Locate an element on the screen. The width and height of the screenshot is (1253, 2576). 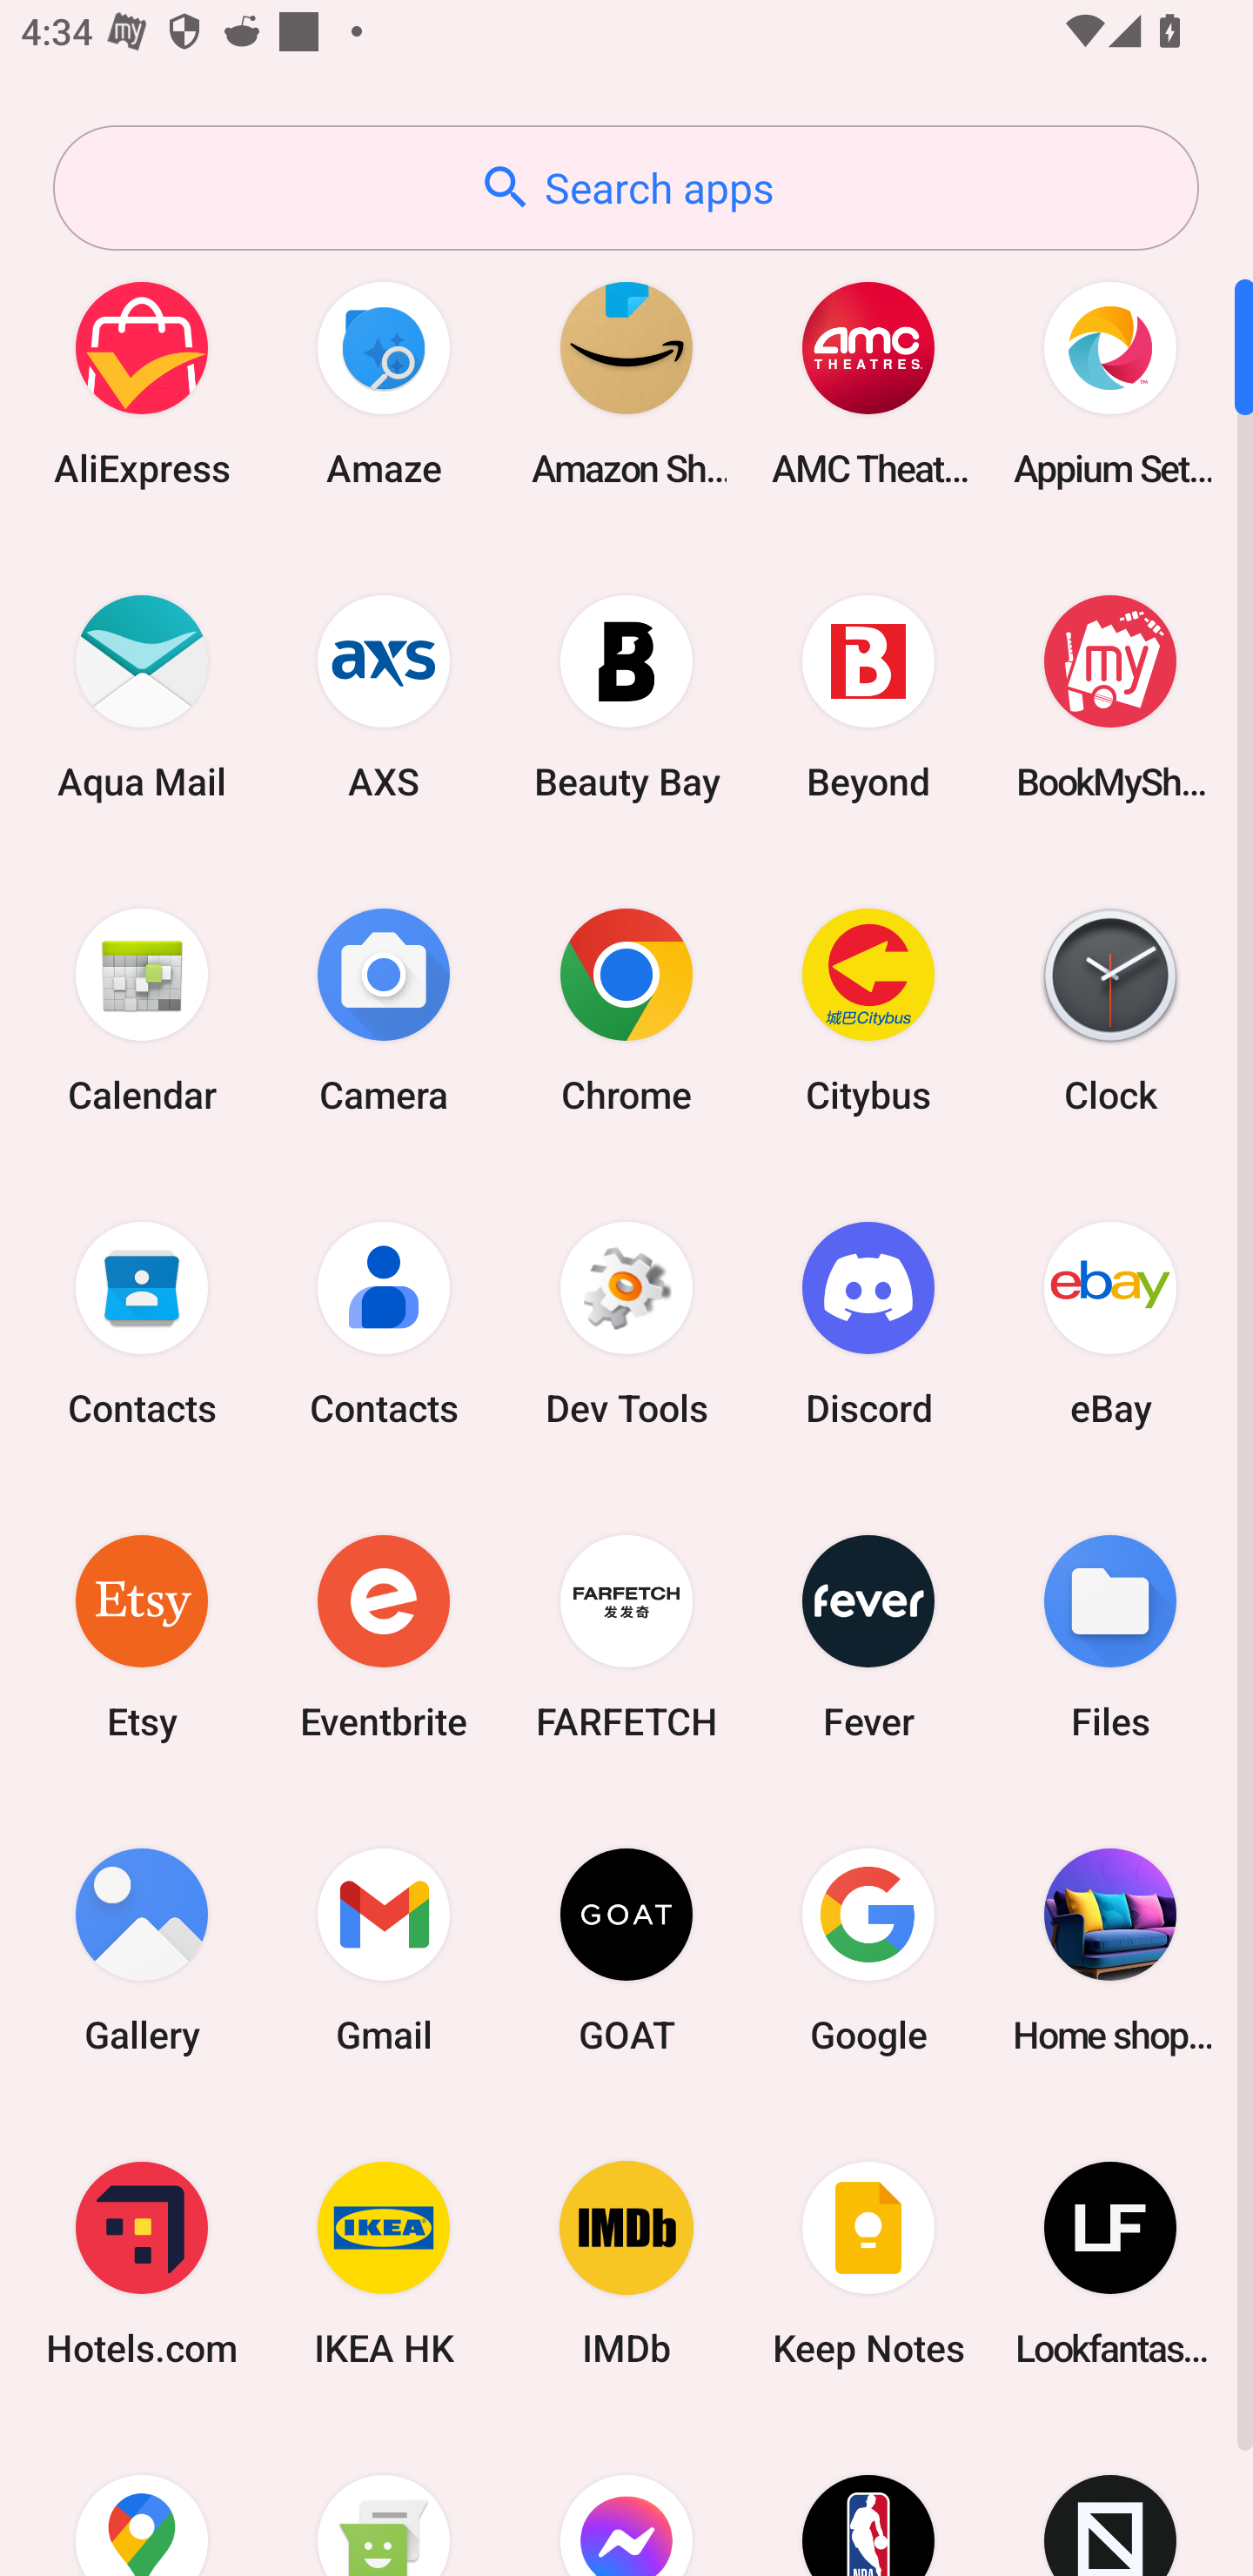
Gmail is located at coordinates (384, 1949).